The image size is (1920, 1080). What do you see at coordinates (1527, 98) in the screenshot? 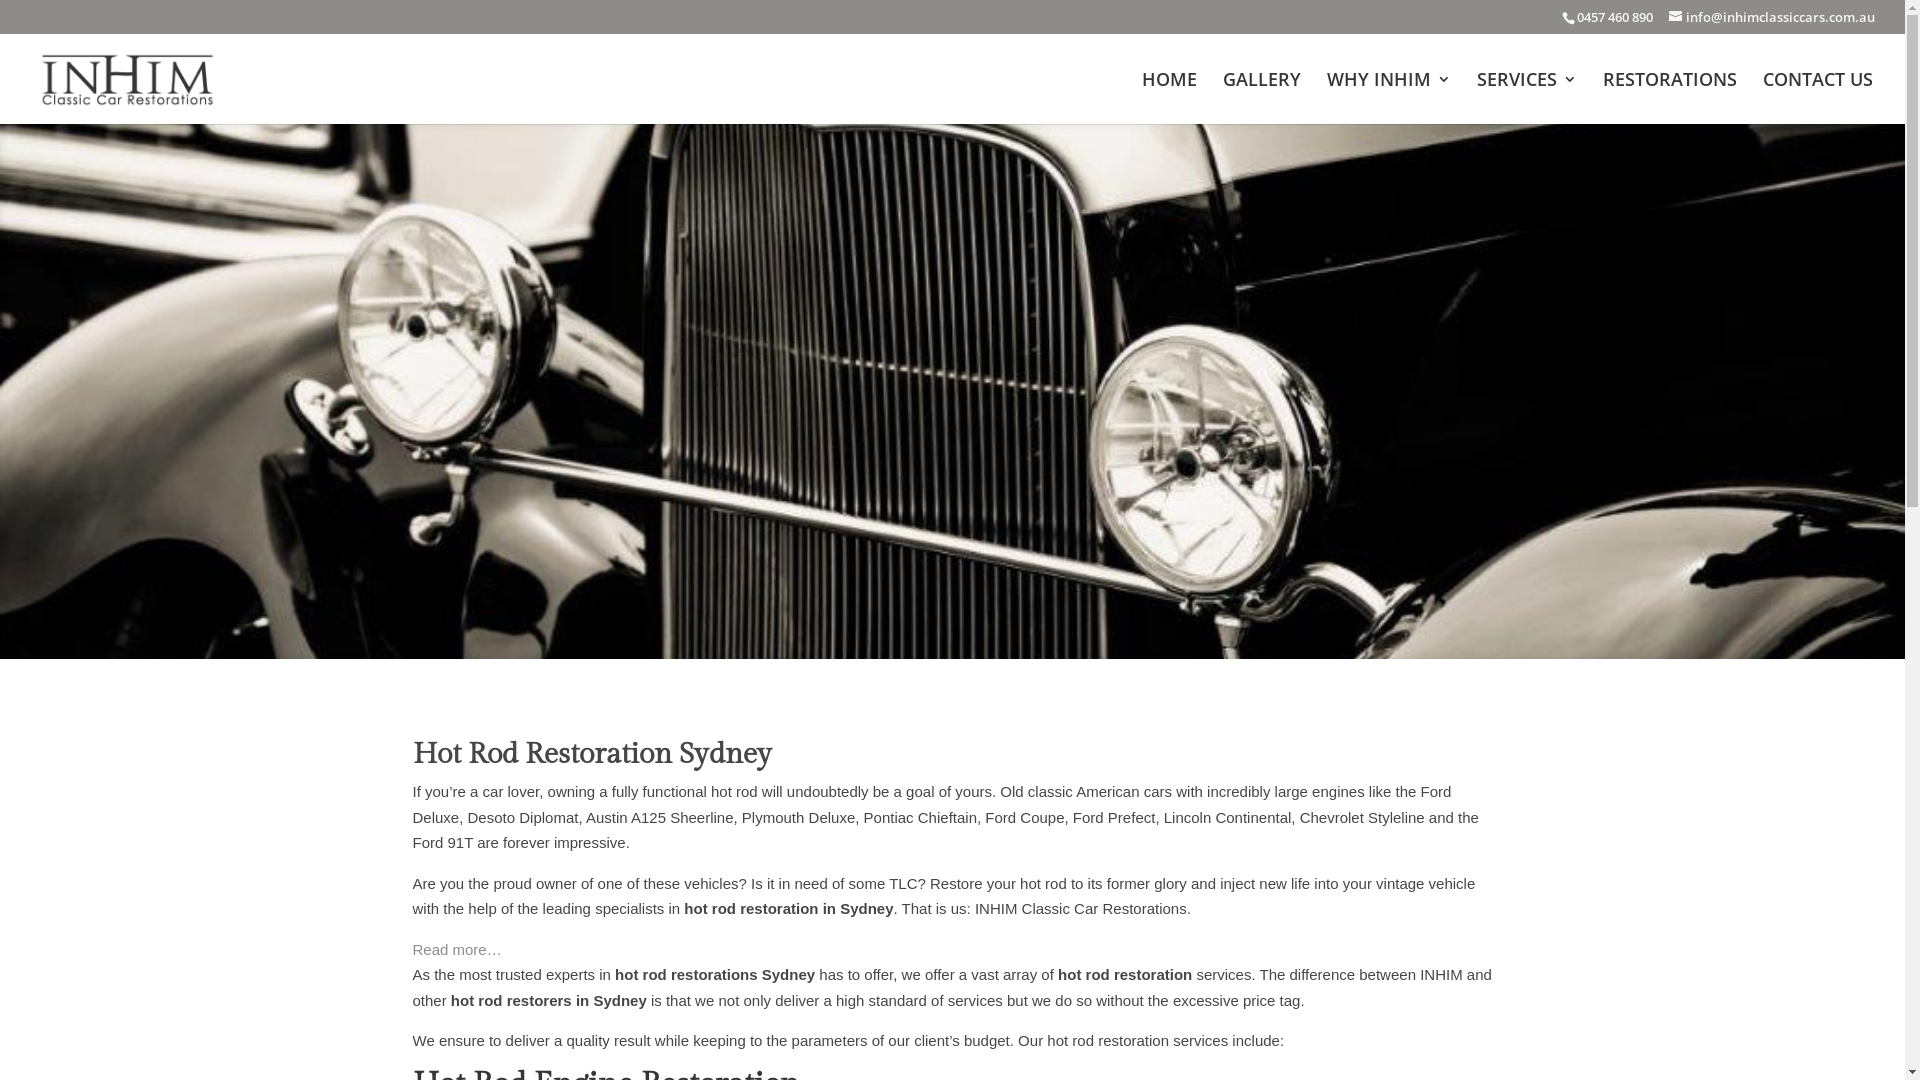
I see `SERVICES` at bounding box center [1527, 98].